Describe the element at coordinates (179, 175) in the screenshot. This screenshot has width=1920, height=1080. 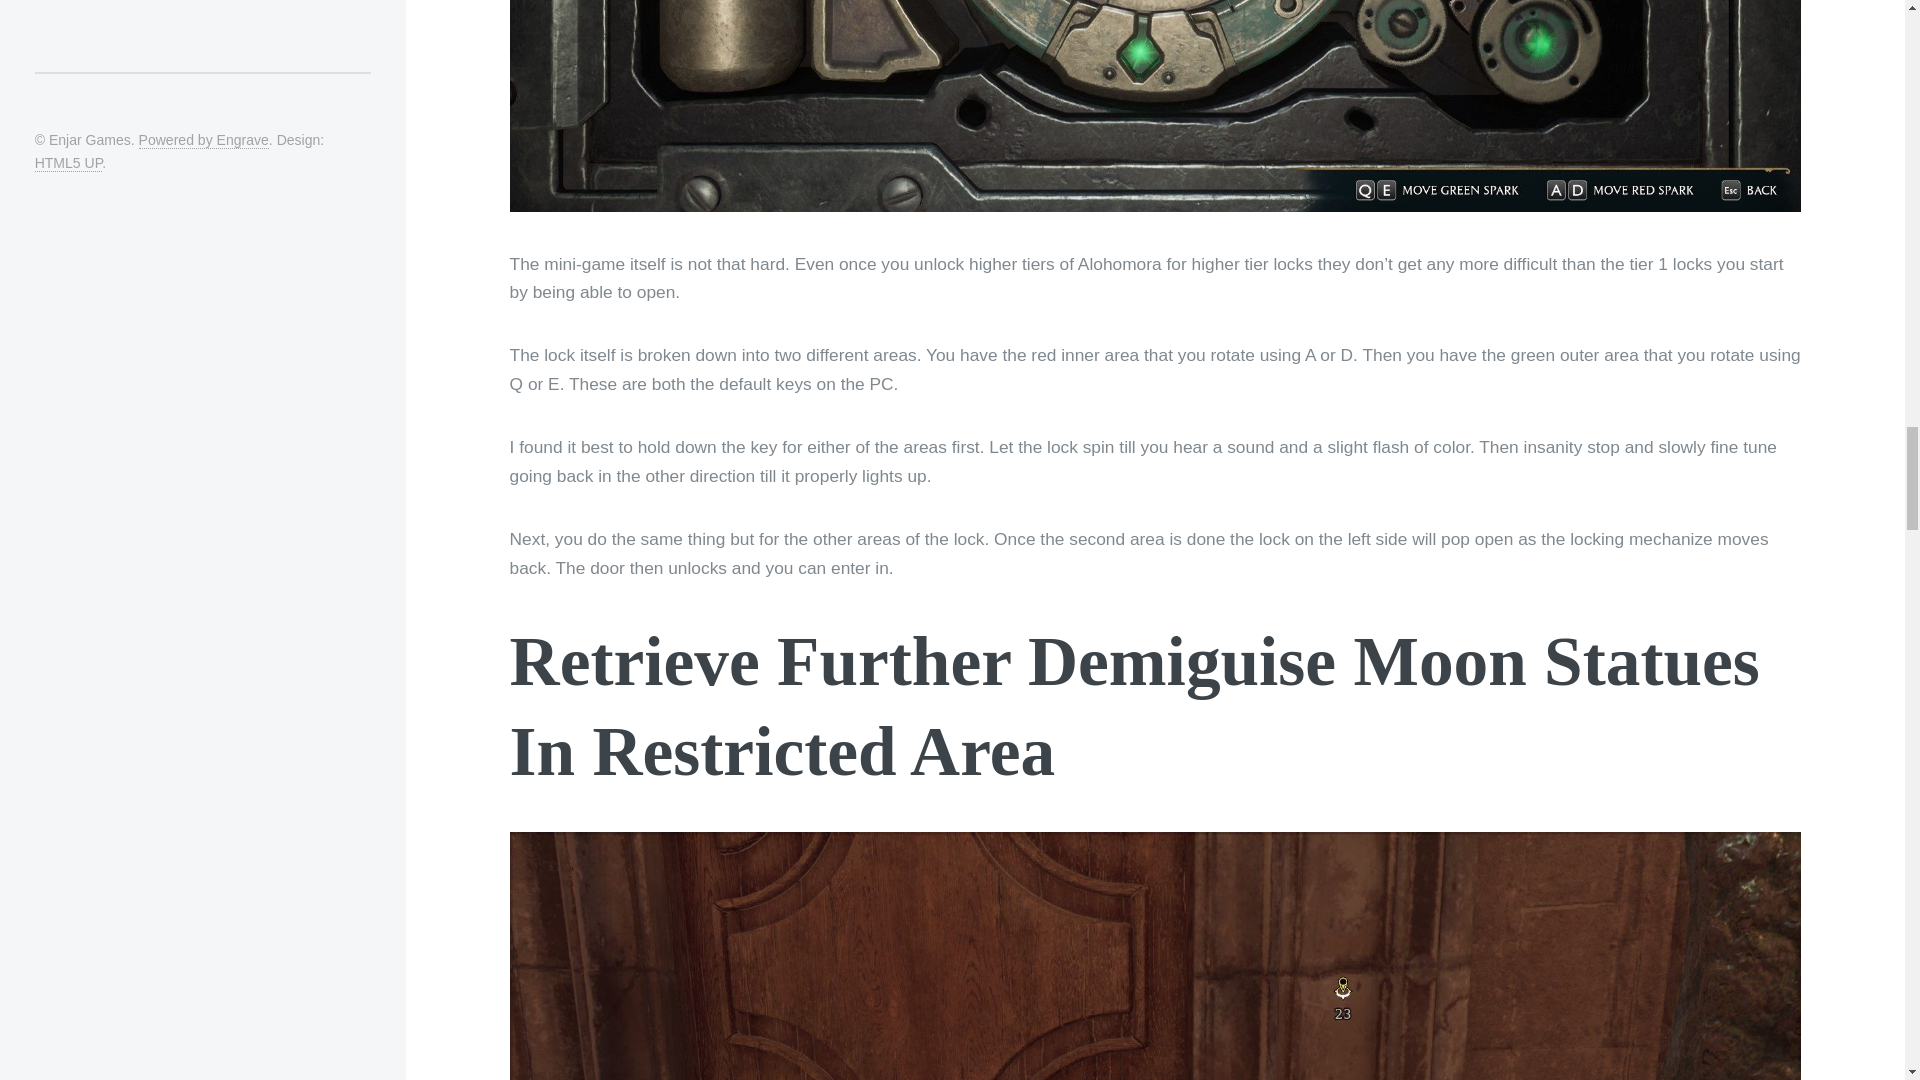
I see `HTML5 UP` at that location.